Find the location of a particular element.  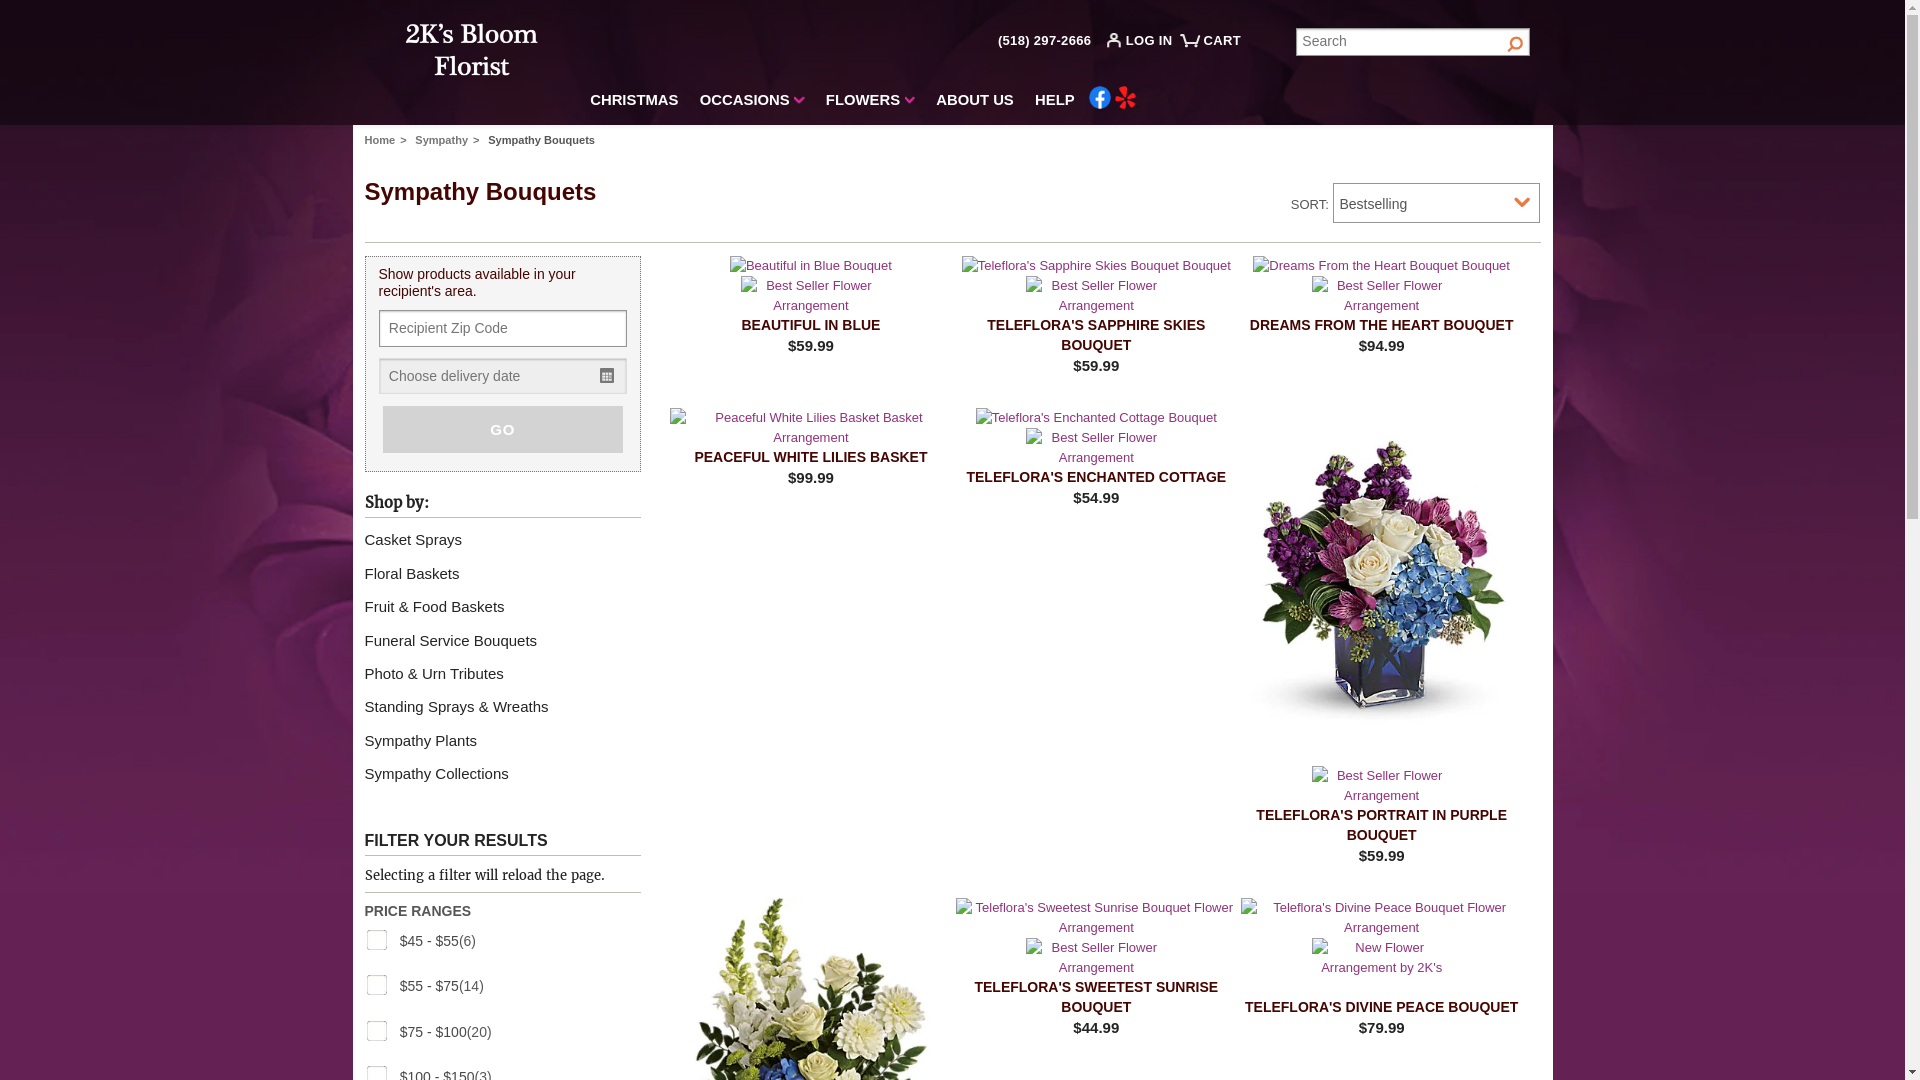

Sympathy Bouquets is located at coordinates (542, 140).